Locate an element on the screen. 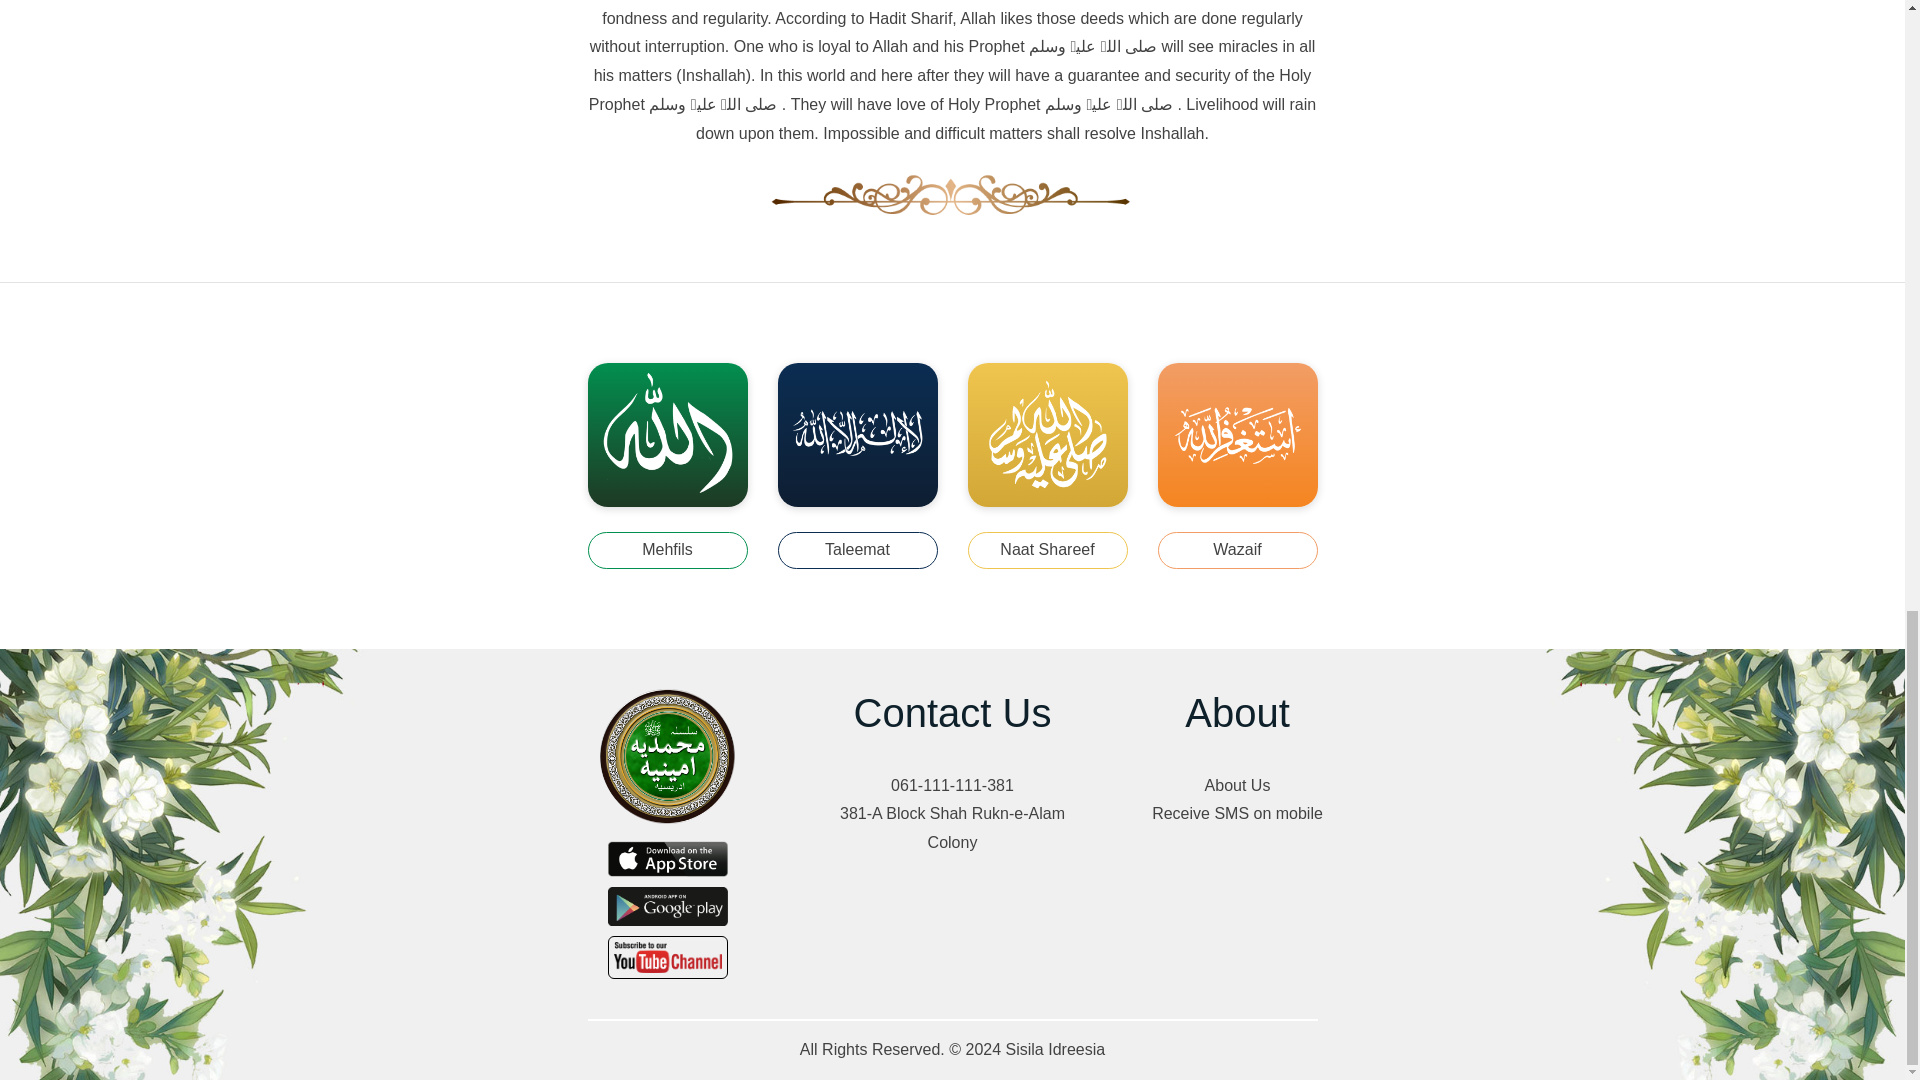  061-111-111-381 is located at coordinates (952, 786).